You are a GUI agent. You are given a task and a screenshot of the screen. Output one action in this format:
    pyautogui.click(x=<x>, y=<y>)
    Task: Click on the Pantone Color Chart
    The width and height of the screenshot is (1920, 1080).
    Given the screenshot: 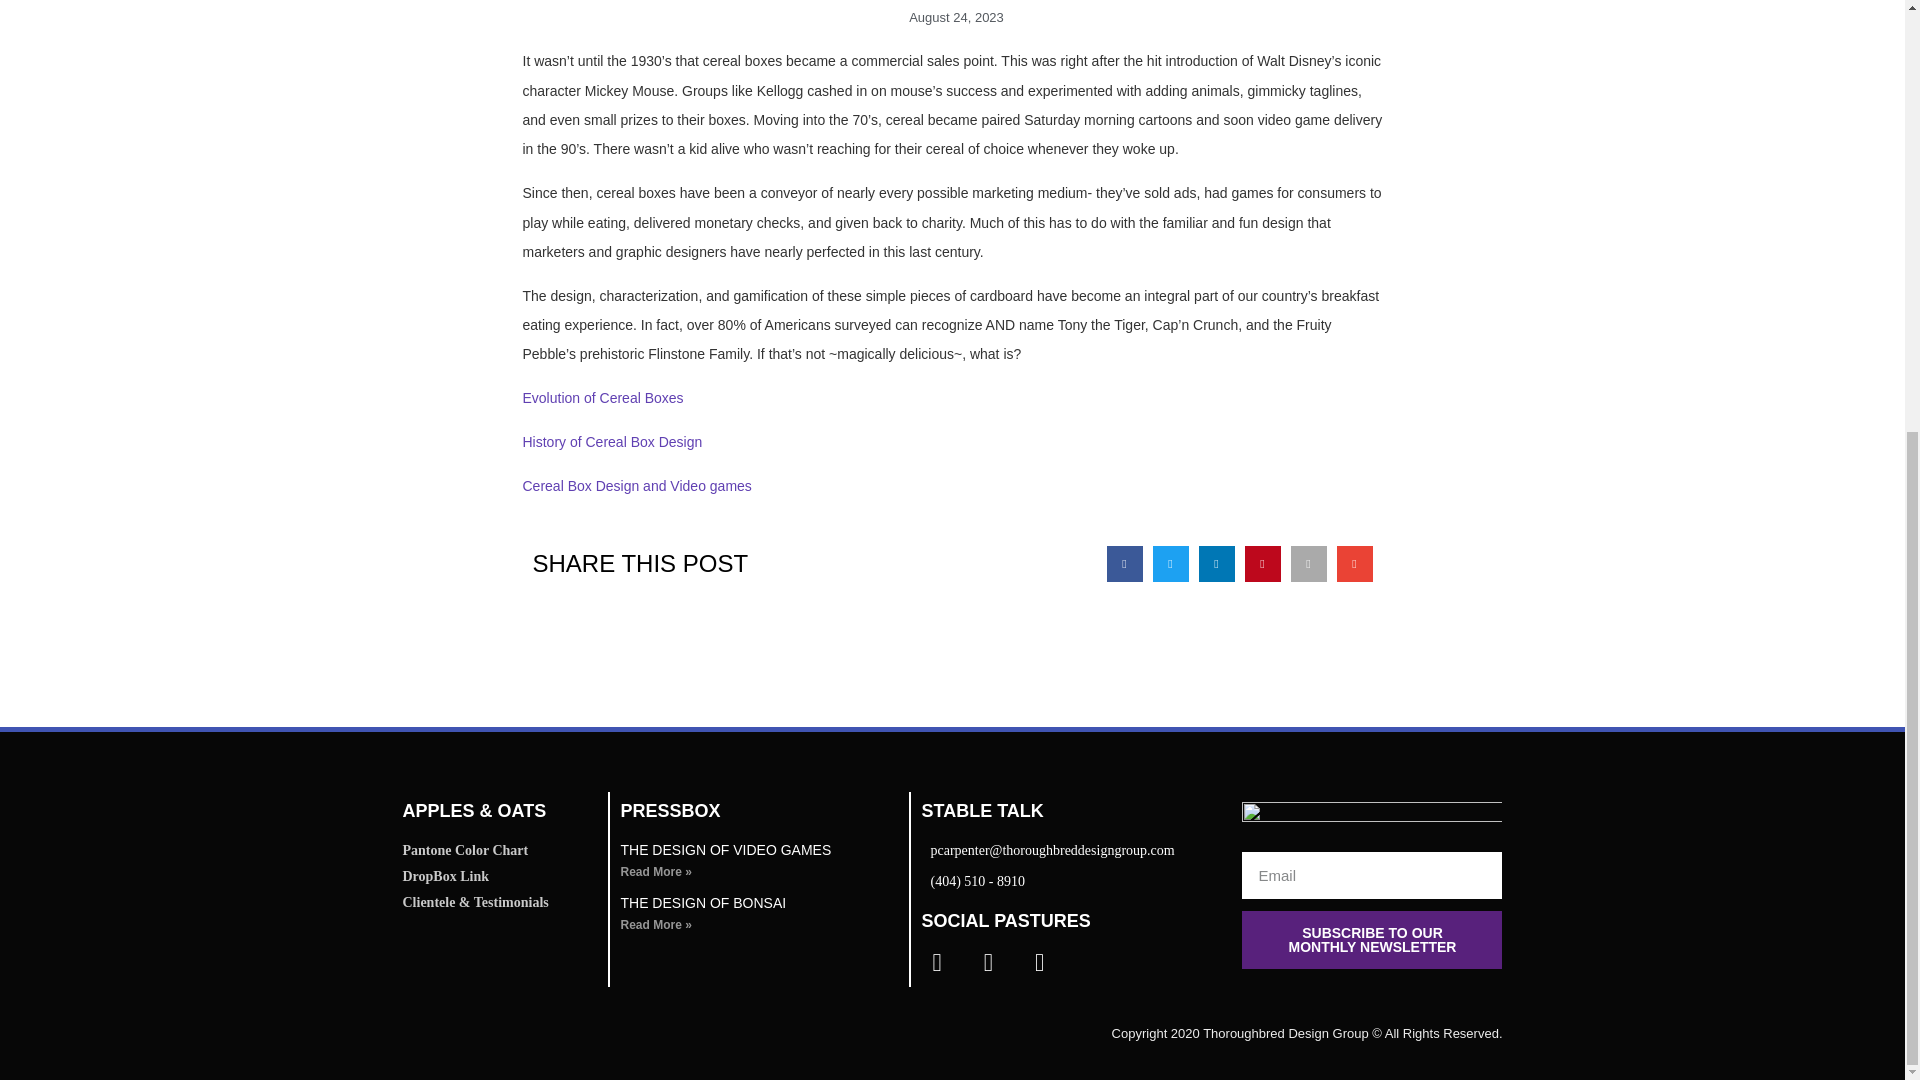 What is the action you would take?
    pyautogui.click(x=499, y=850)
    